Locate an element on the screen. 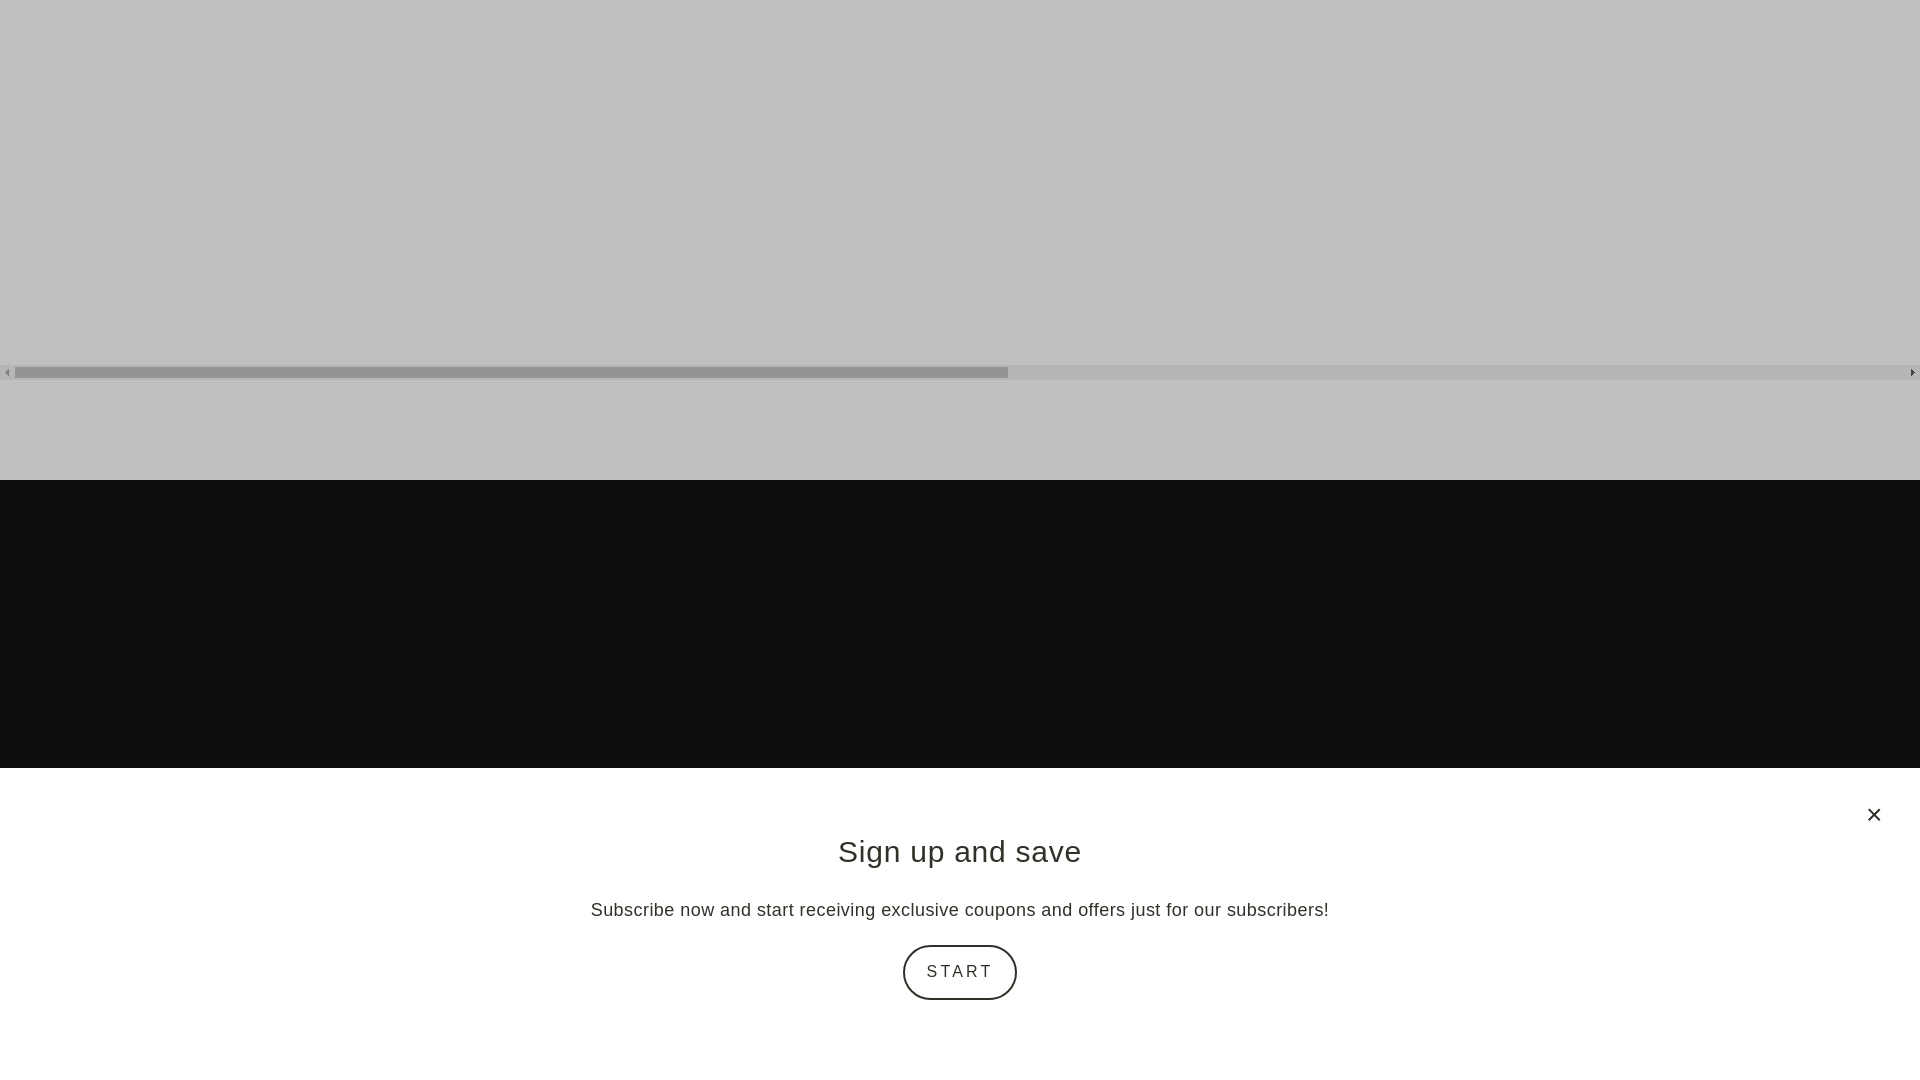 The height and width of the screenshot is (1080, 1920). Diners Club is located at coordinates (828, 1022).